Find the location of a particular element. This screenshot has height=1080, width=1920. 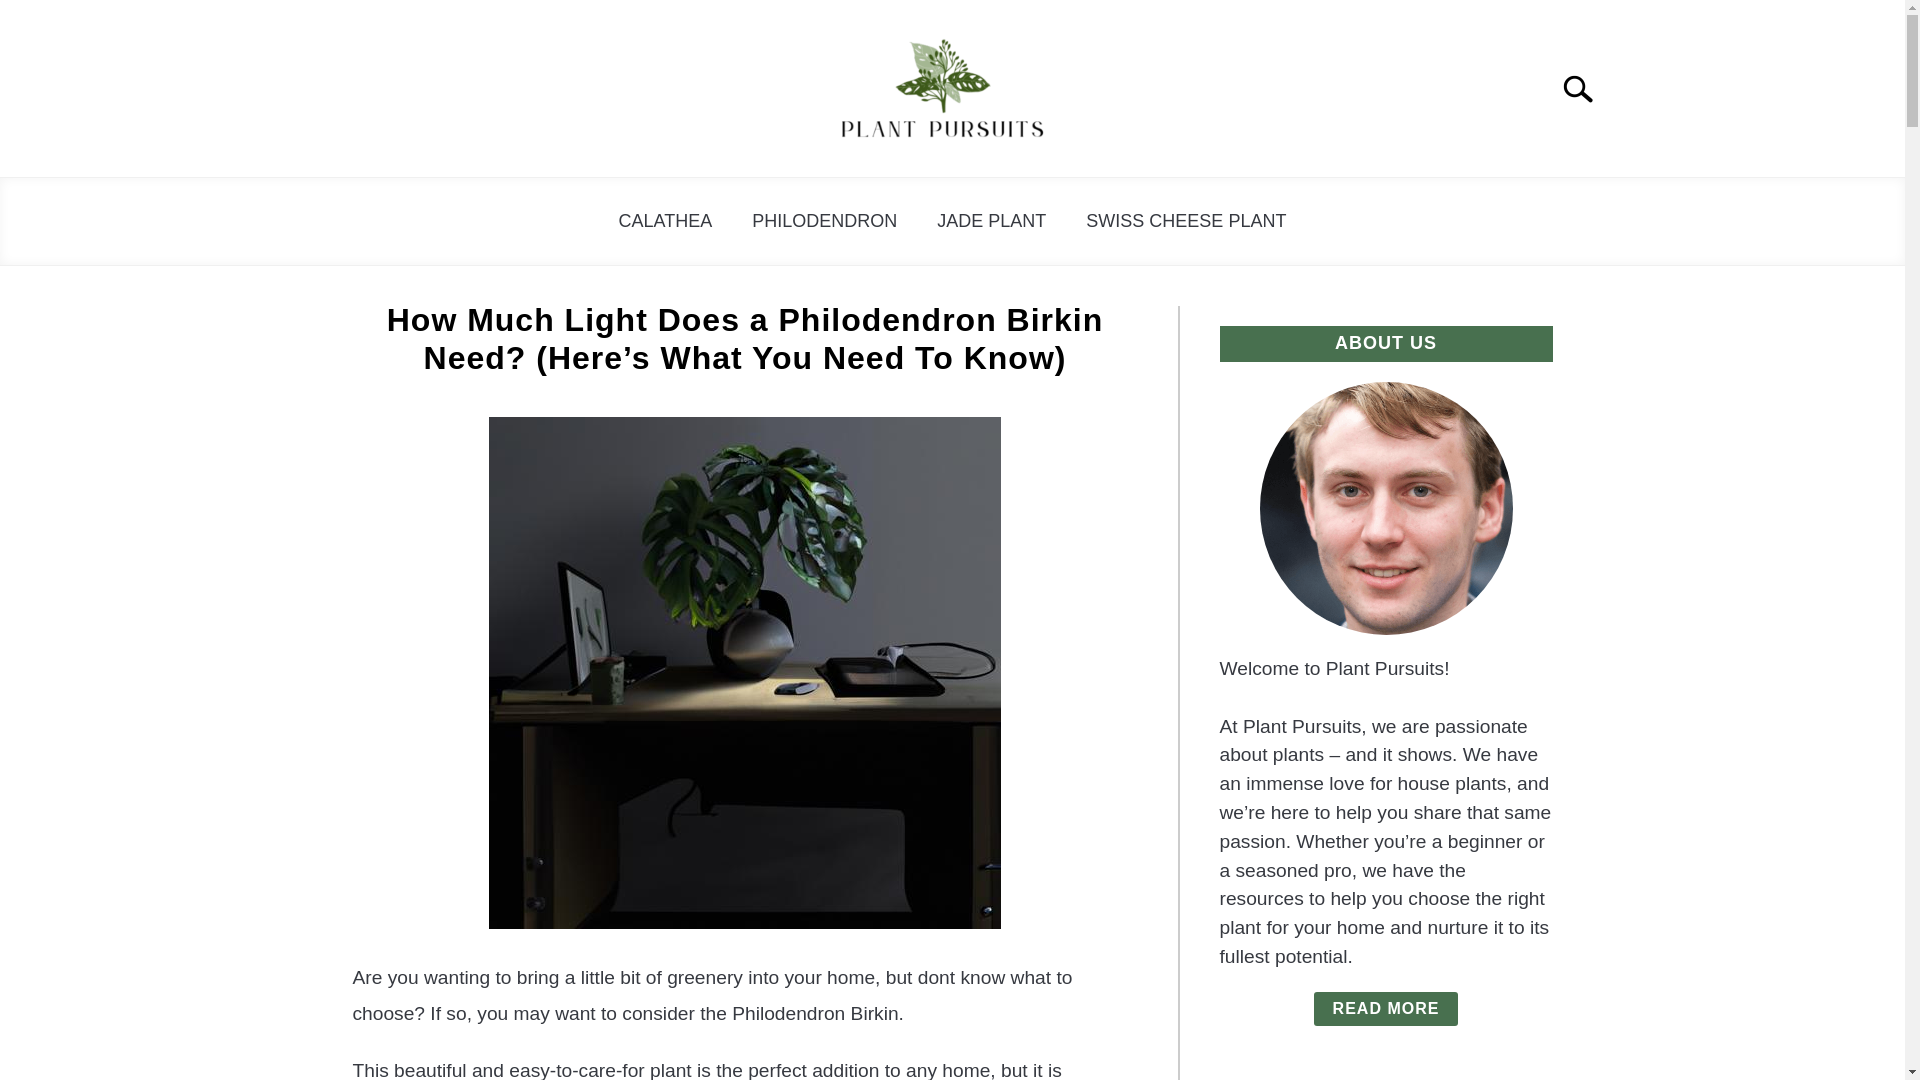

JADE PLANT is located at coordinates (991, 221).